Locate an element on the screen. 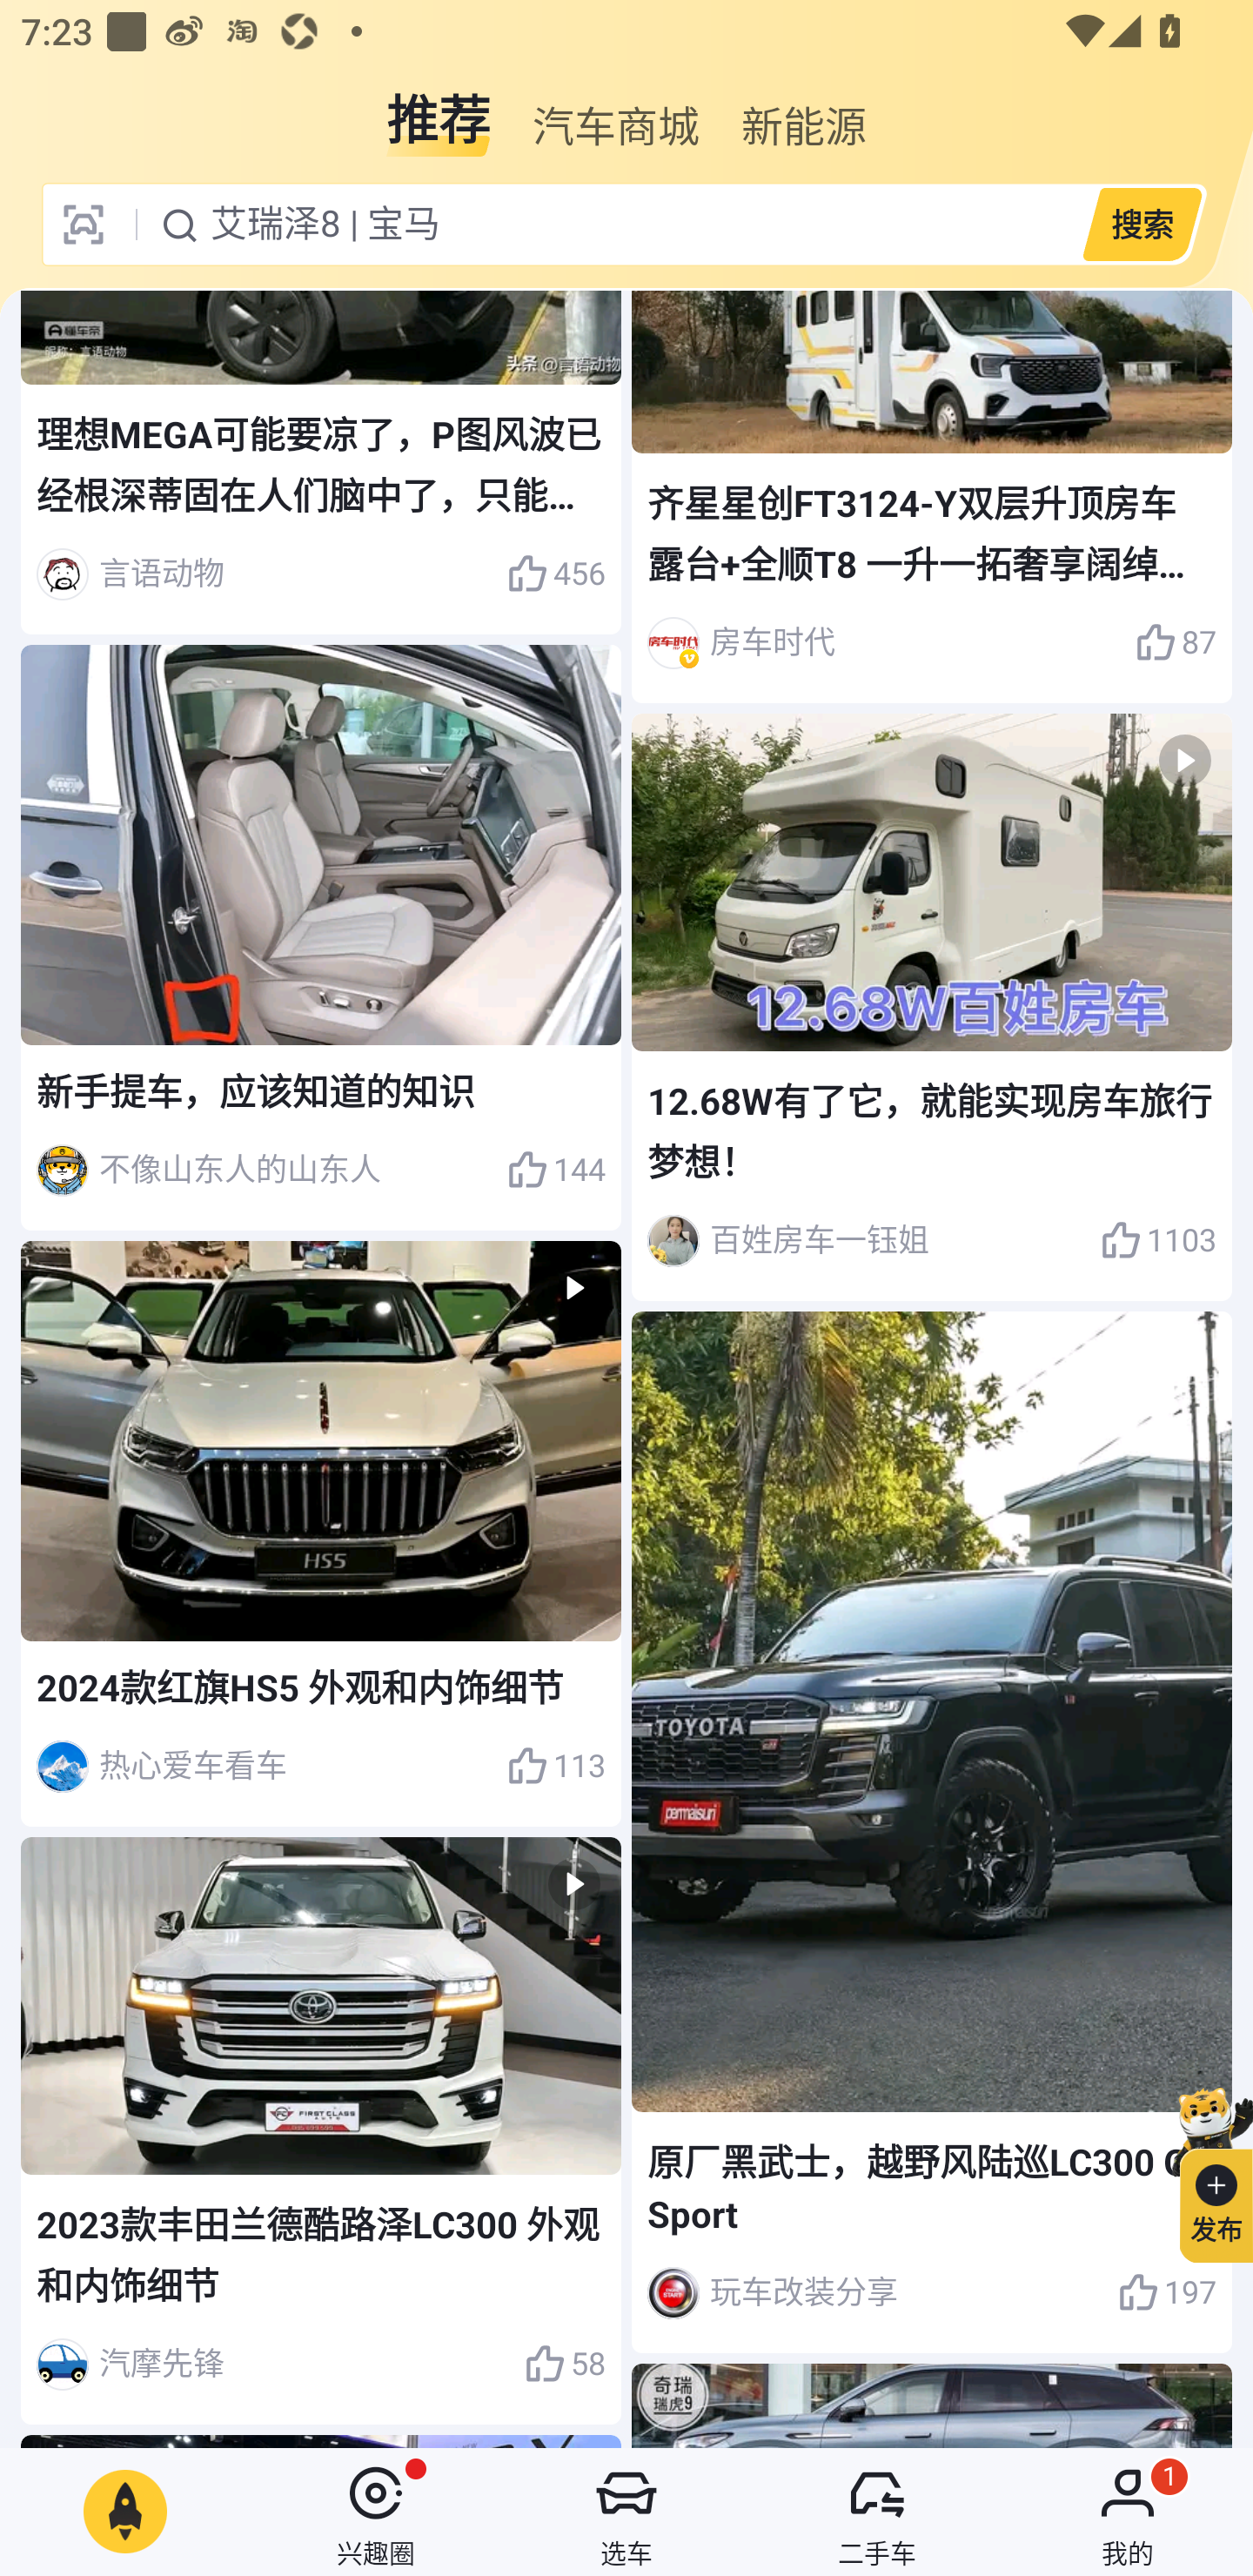 The image size is (1253, 2576). 搜索 is located at coordinates (1142, 224).